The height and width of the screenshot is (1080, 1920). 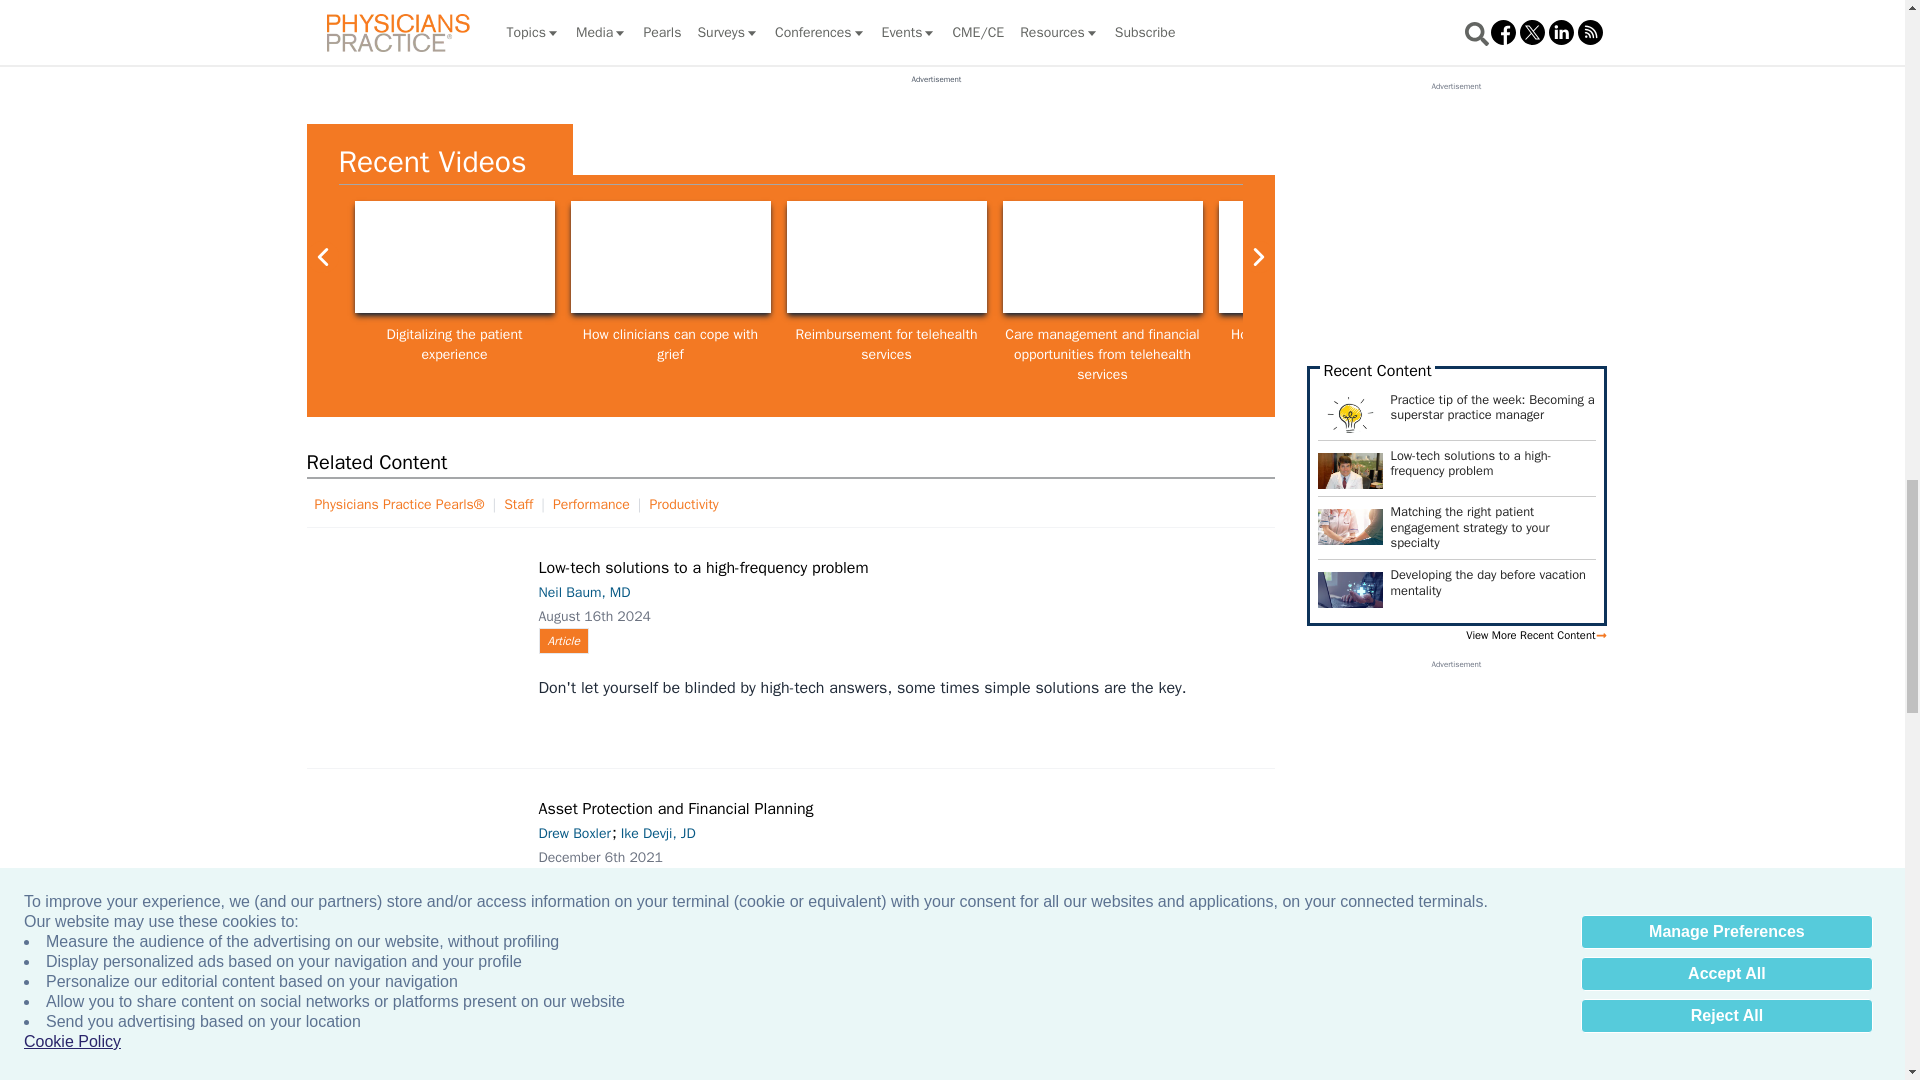 What do you see at coordinates (1750, 256) in the screenshot?
I see `Dana Sterling gives expert advice ` at bounding box center [1750, 256].